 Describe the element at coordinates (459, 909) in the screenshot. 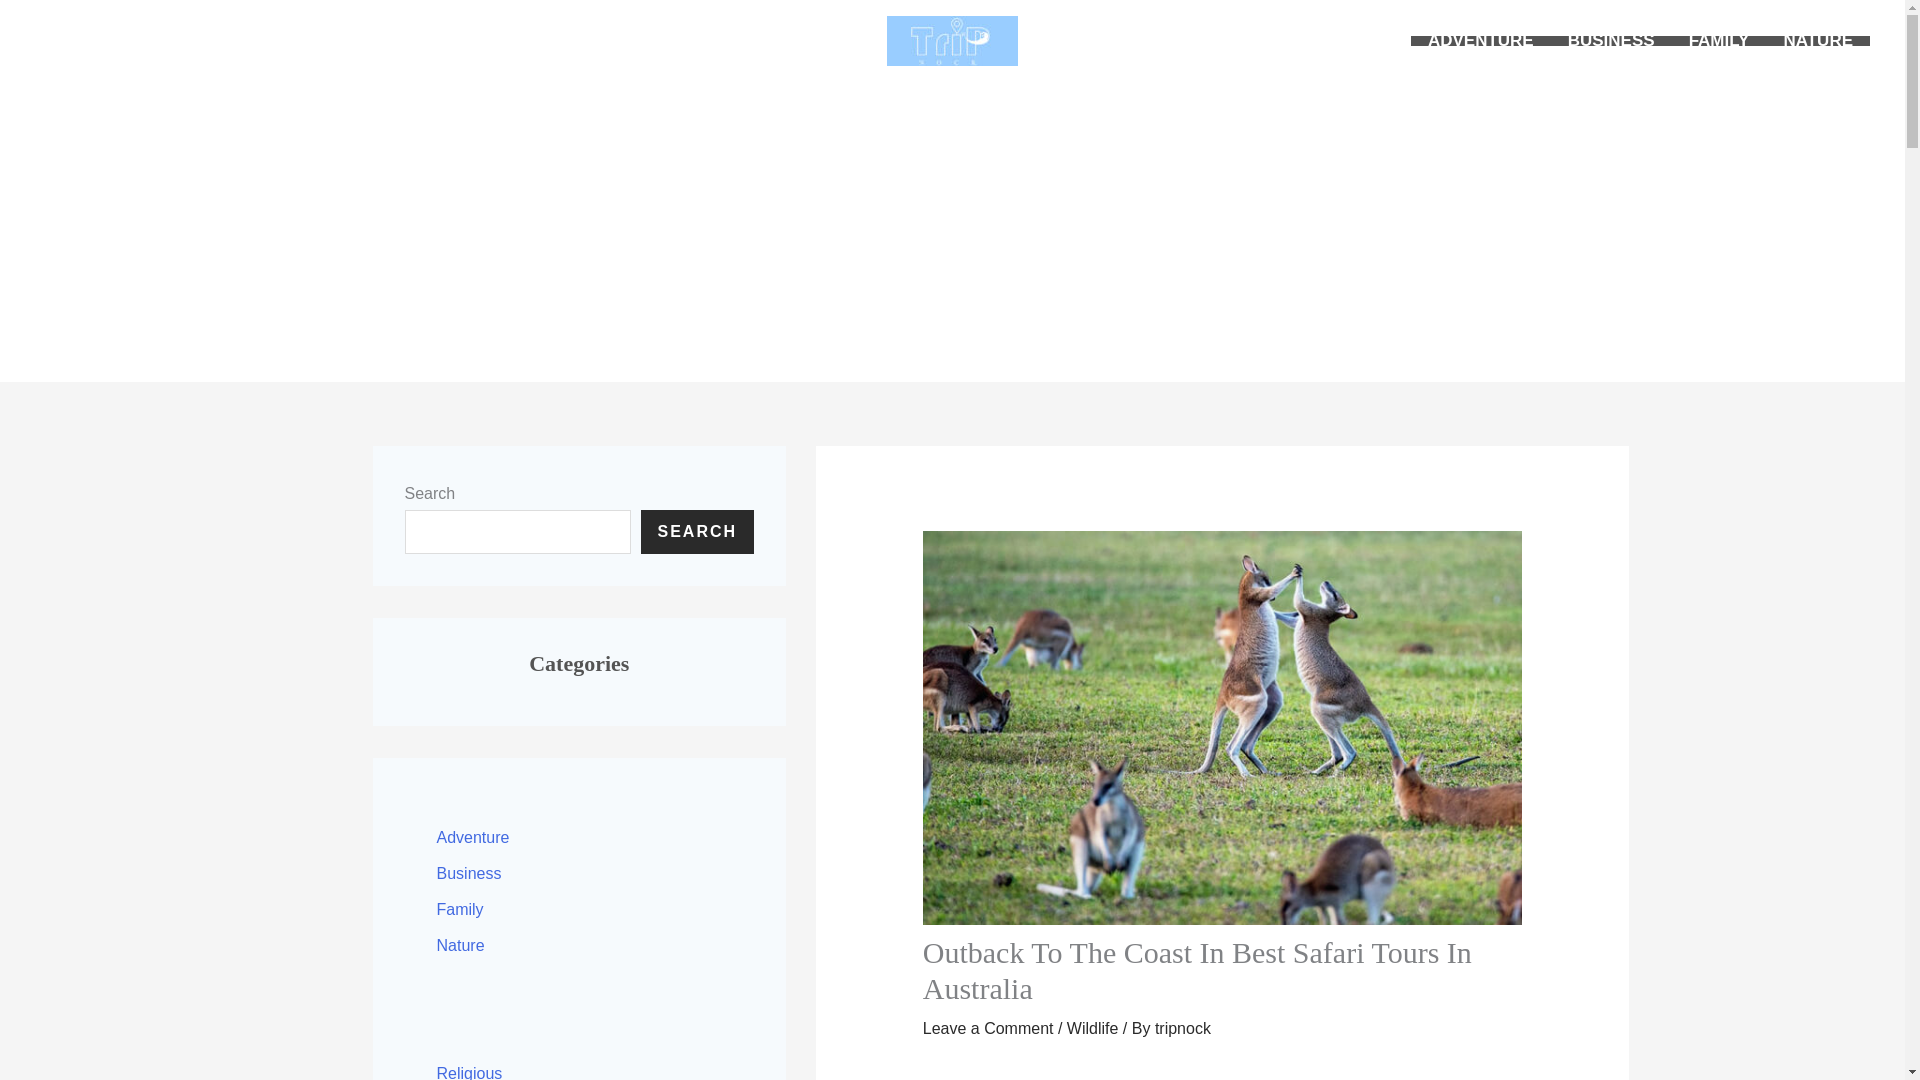

I see `Family` at that location.